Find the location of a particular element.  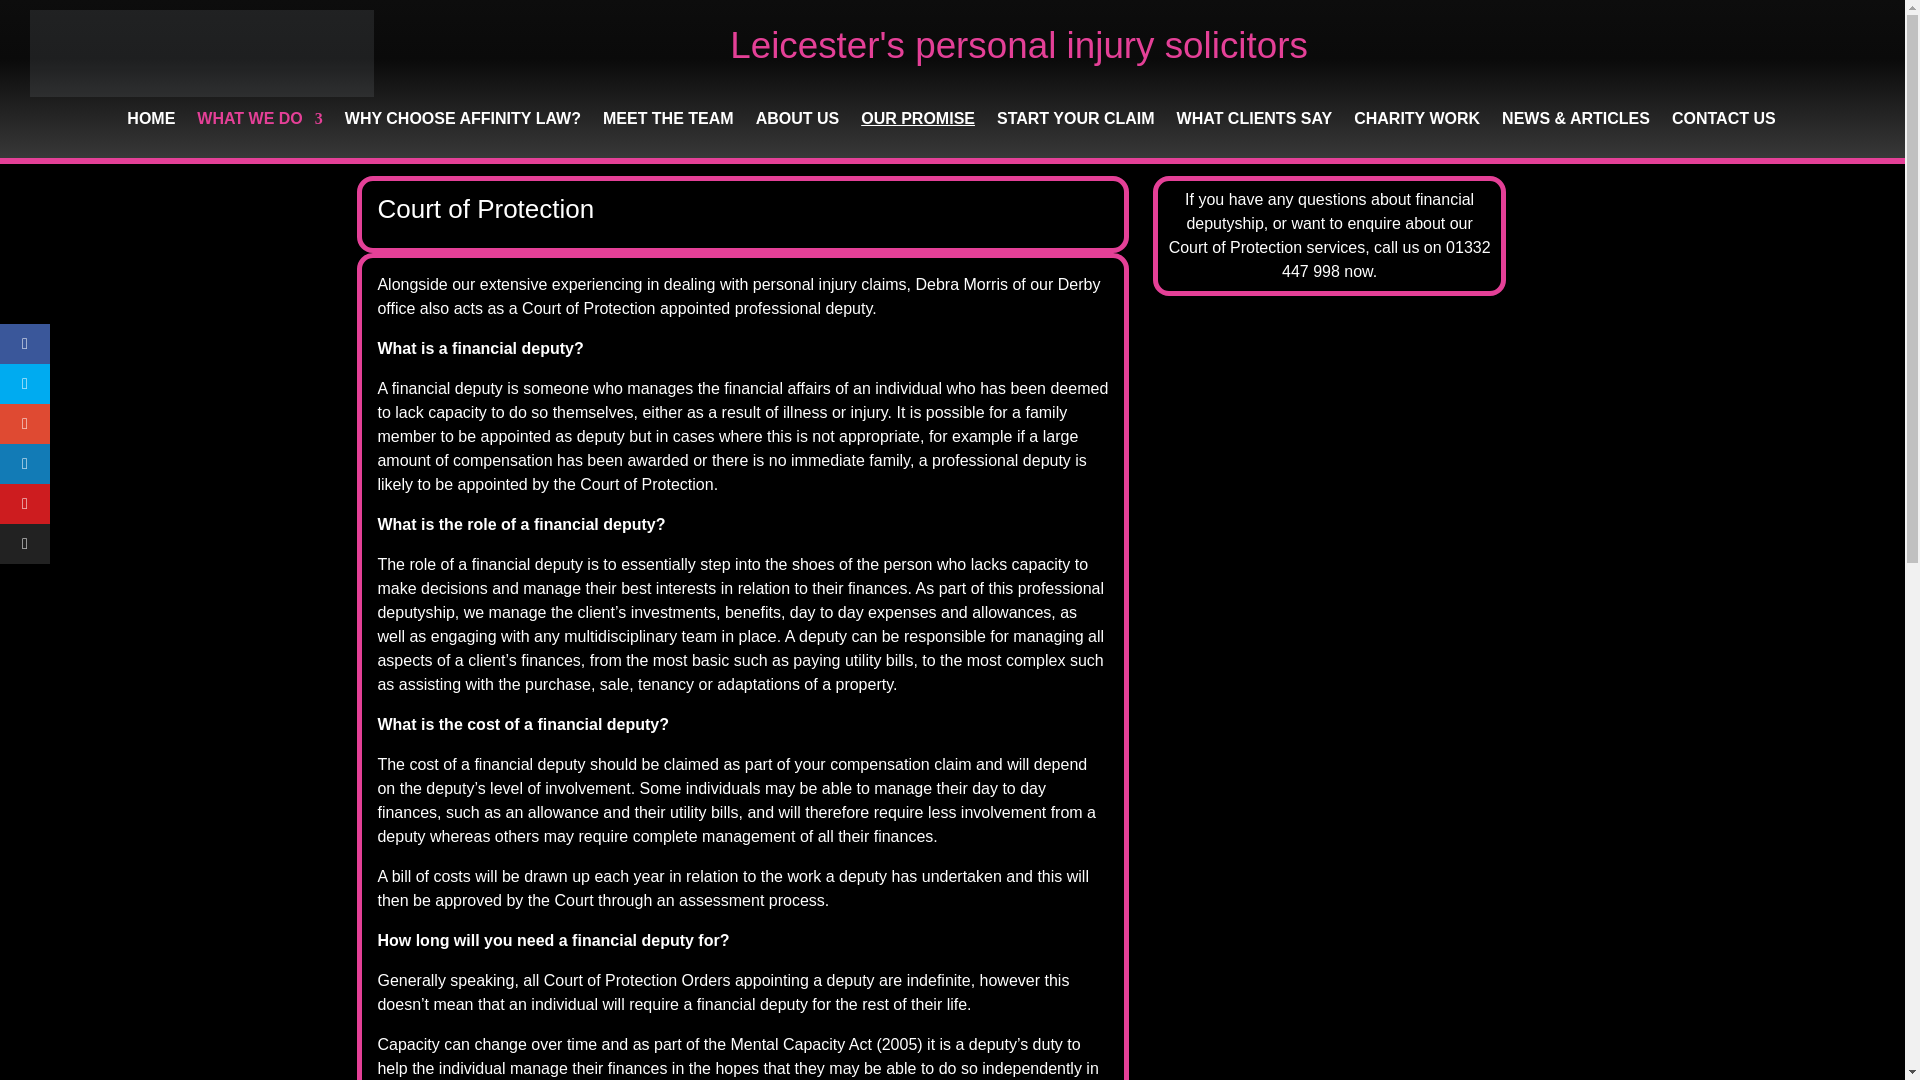

START YOUR CLAIM is located at coordinates (1076, 134).